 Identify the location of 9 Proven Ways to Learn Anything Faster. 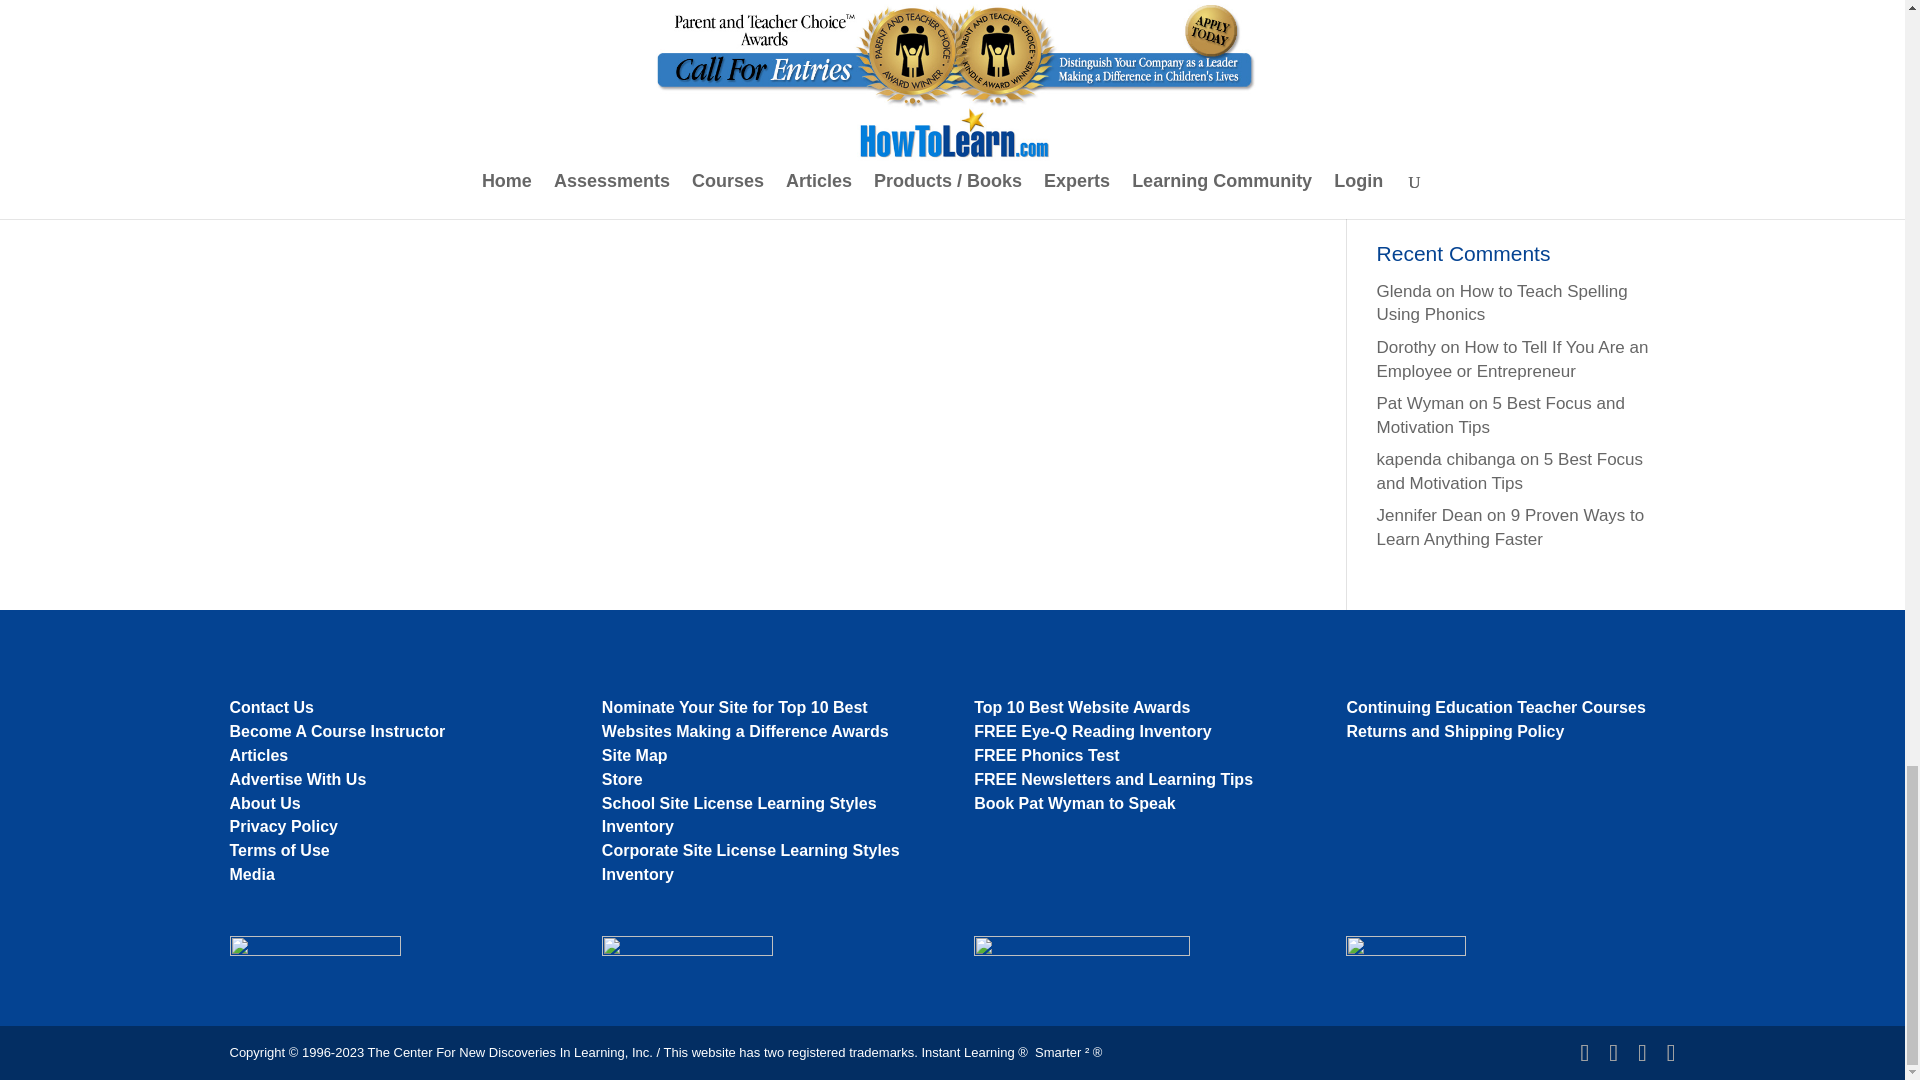
(1510, 527).